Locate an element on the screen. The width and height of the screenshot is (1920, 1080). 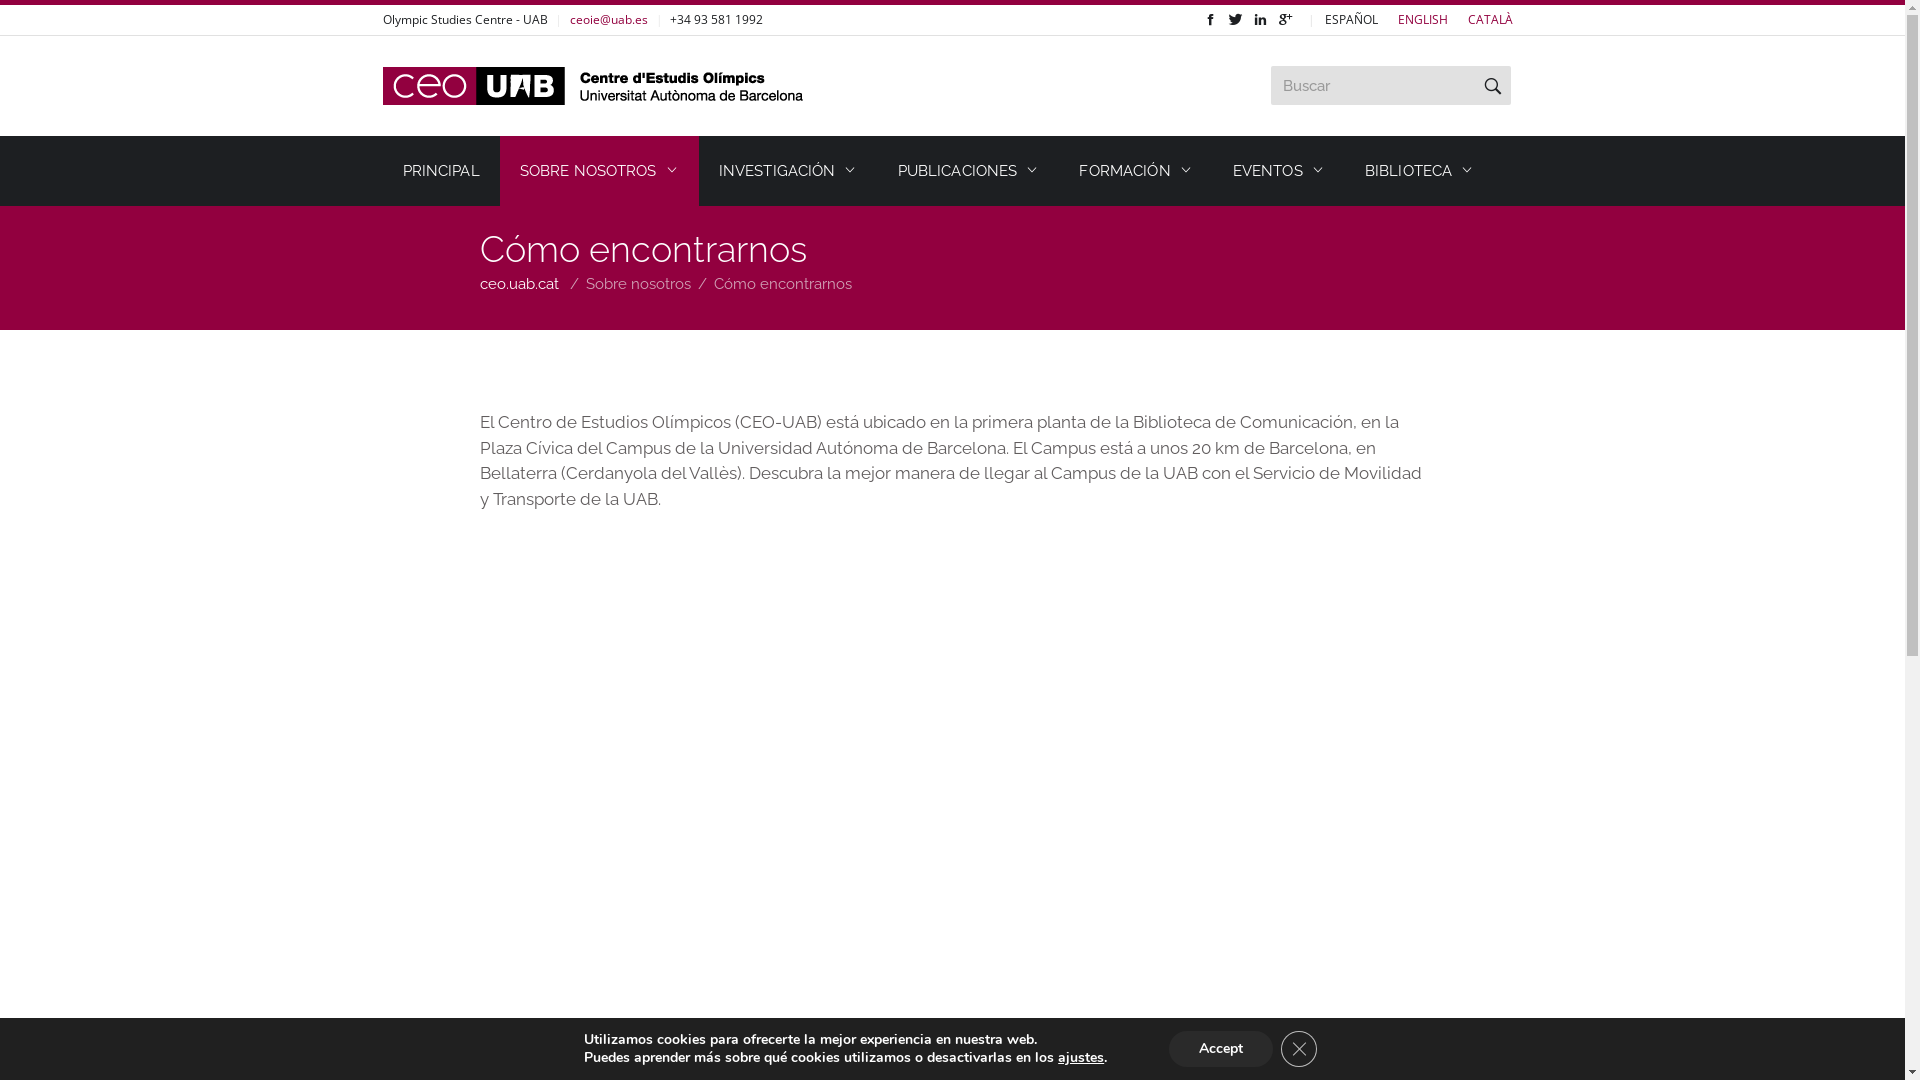
BIBLIOTECA is located at coordinates (1420, 171).